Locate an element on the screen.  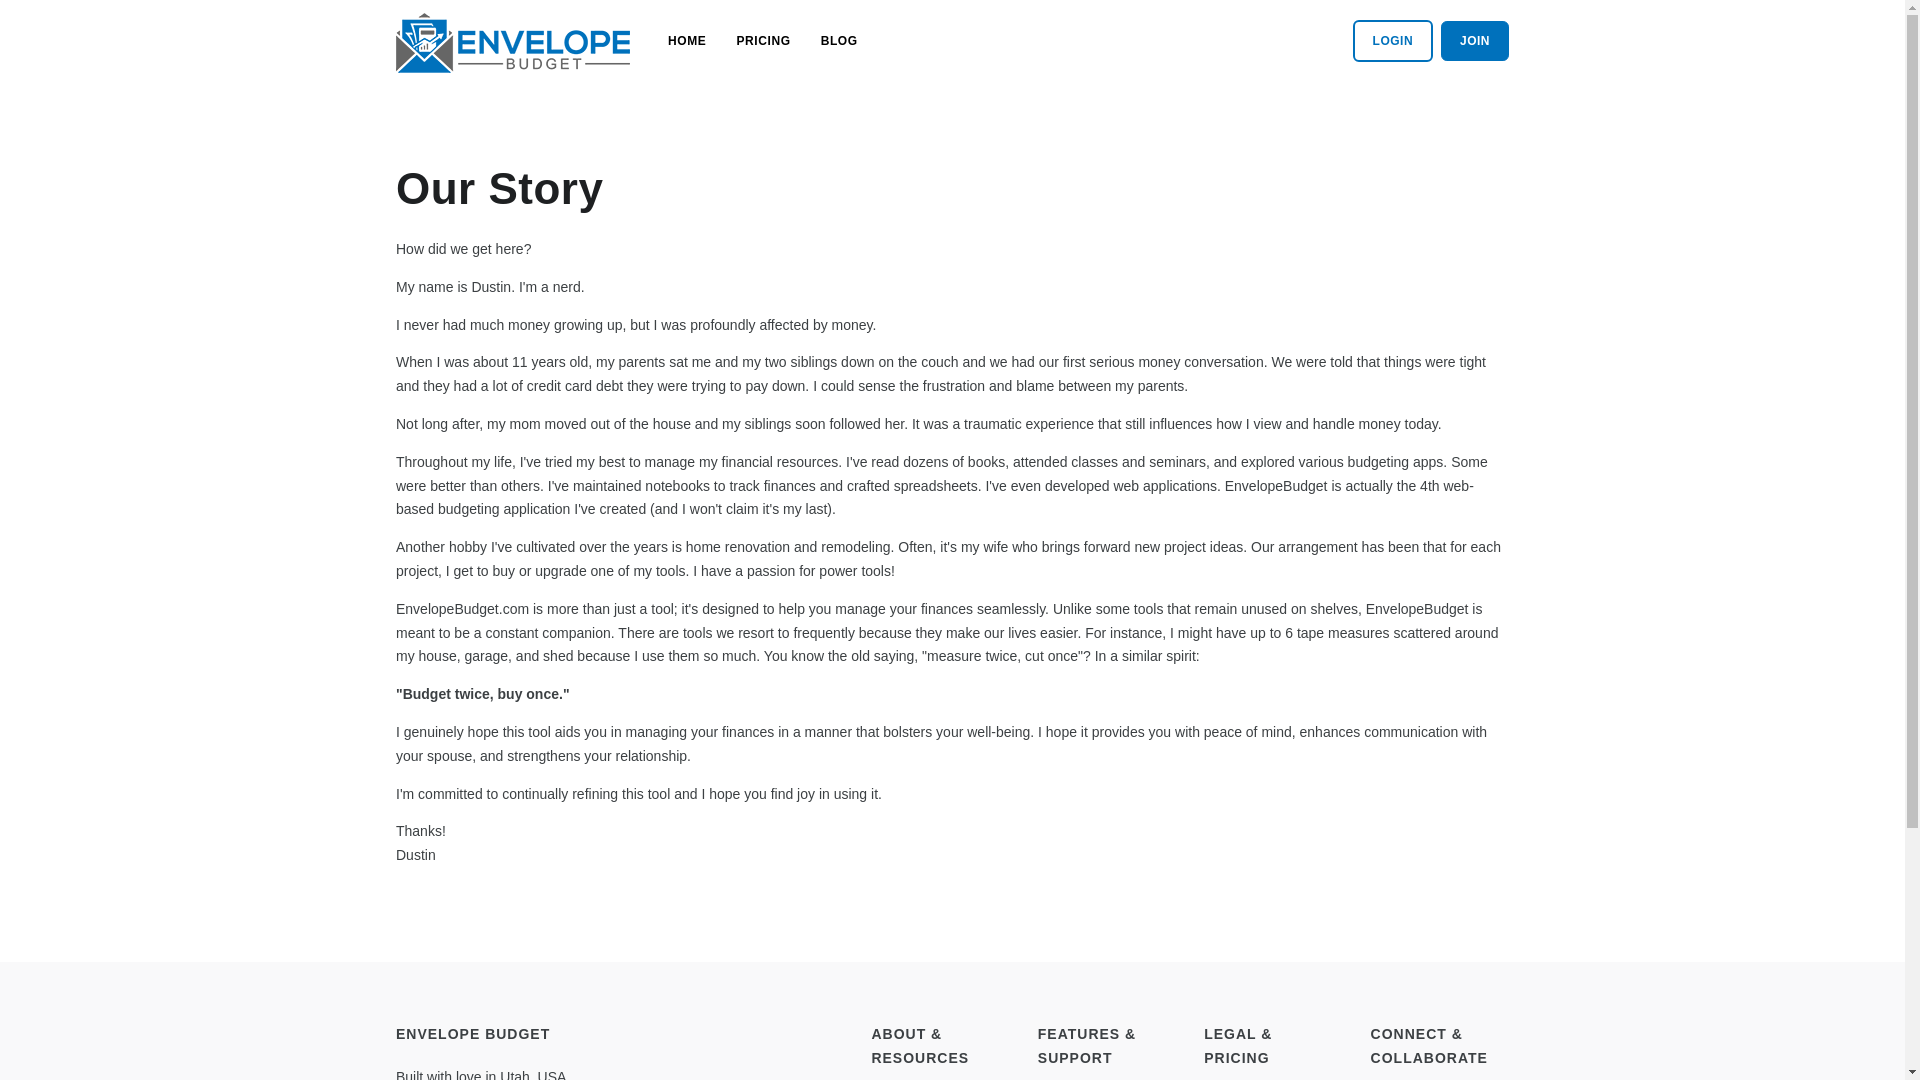
BLOG is located at coordinates (838, 40).